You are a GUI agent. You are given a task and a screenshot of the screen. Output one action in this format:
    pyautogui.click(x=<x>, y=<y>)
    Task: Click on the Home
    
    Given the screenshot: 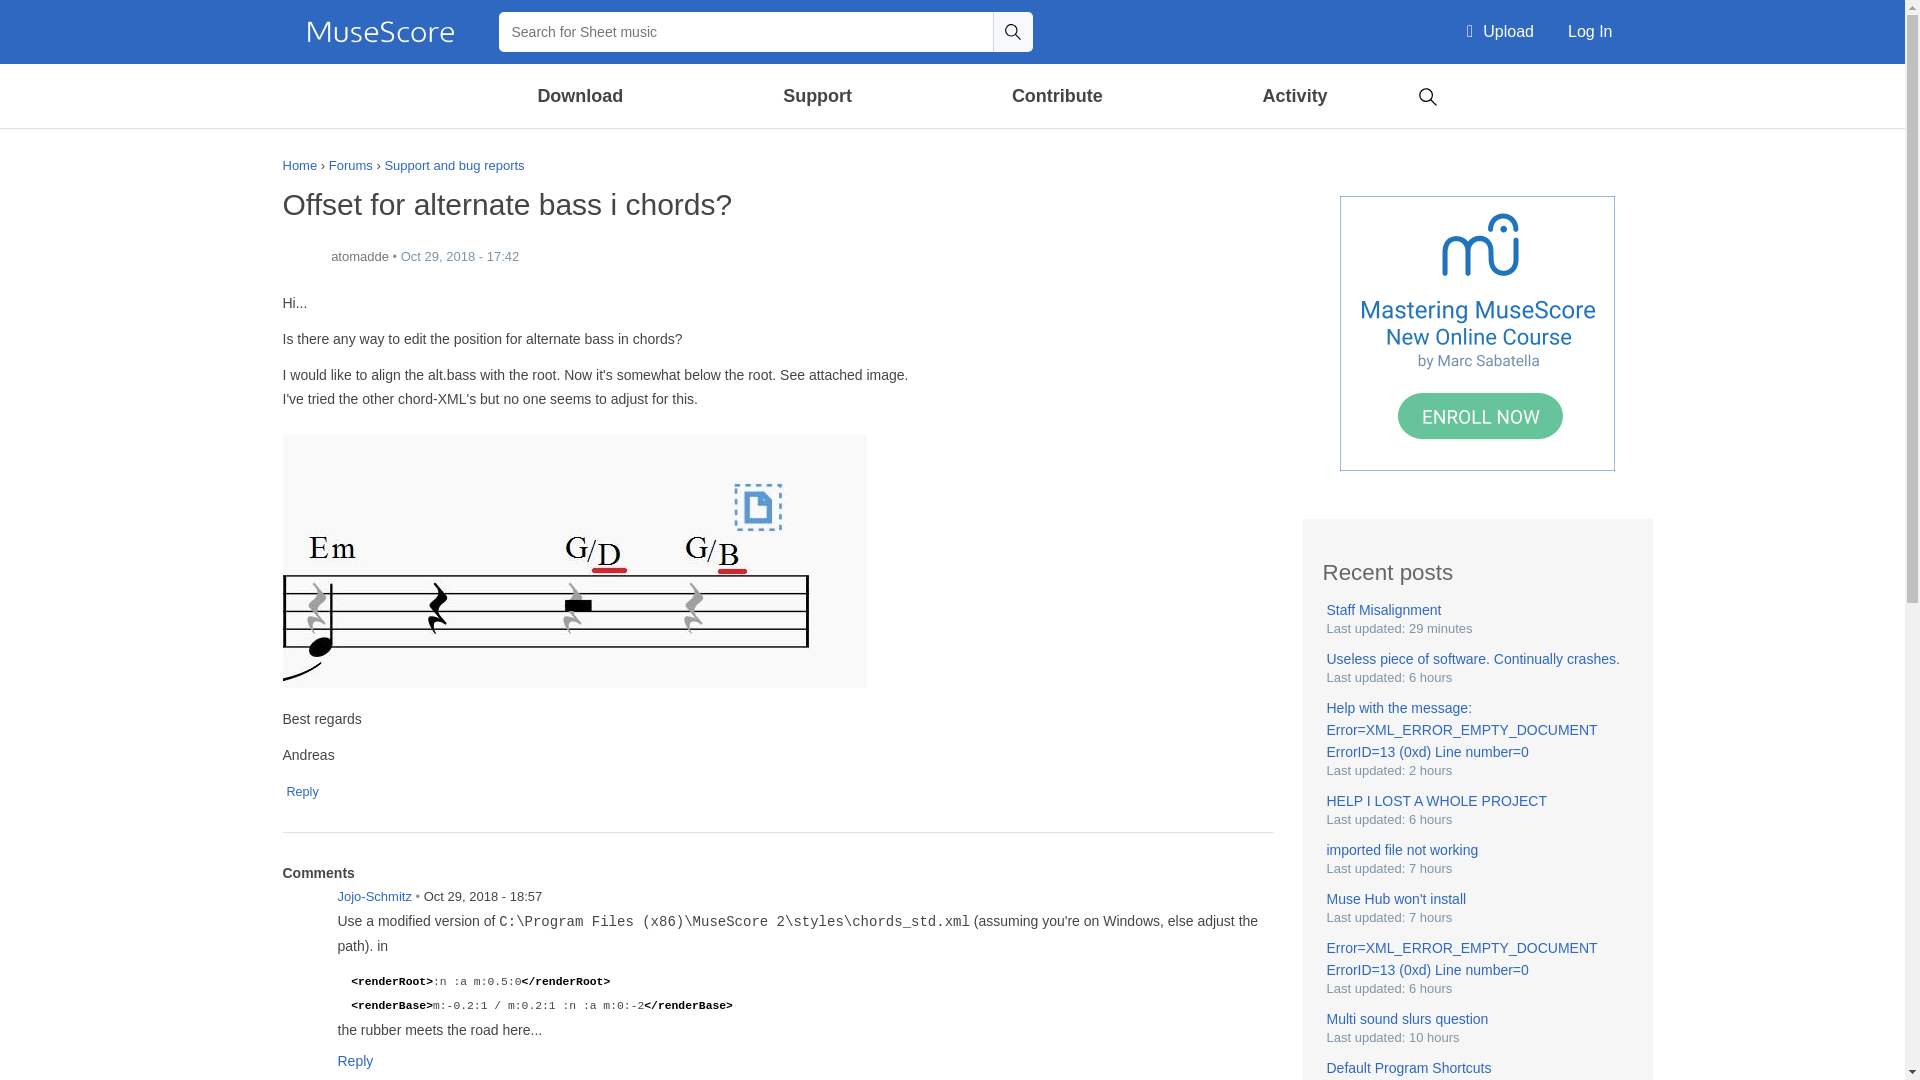 What is the action you would take?
    pyautogui.click(x=380, y=32)
    